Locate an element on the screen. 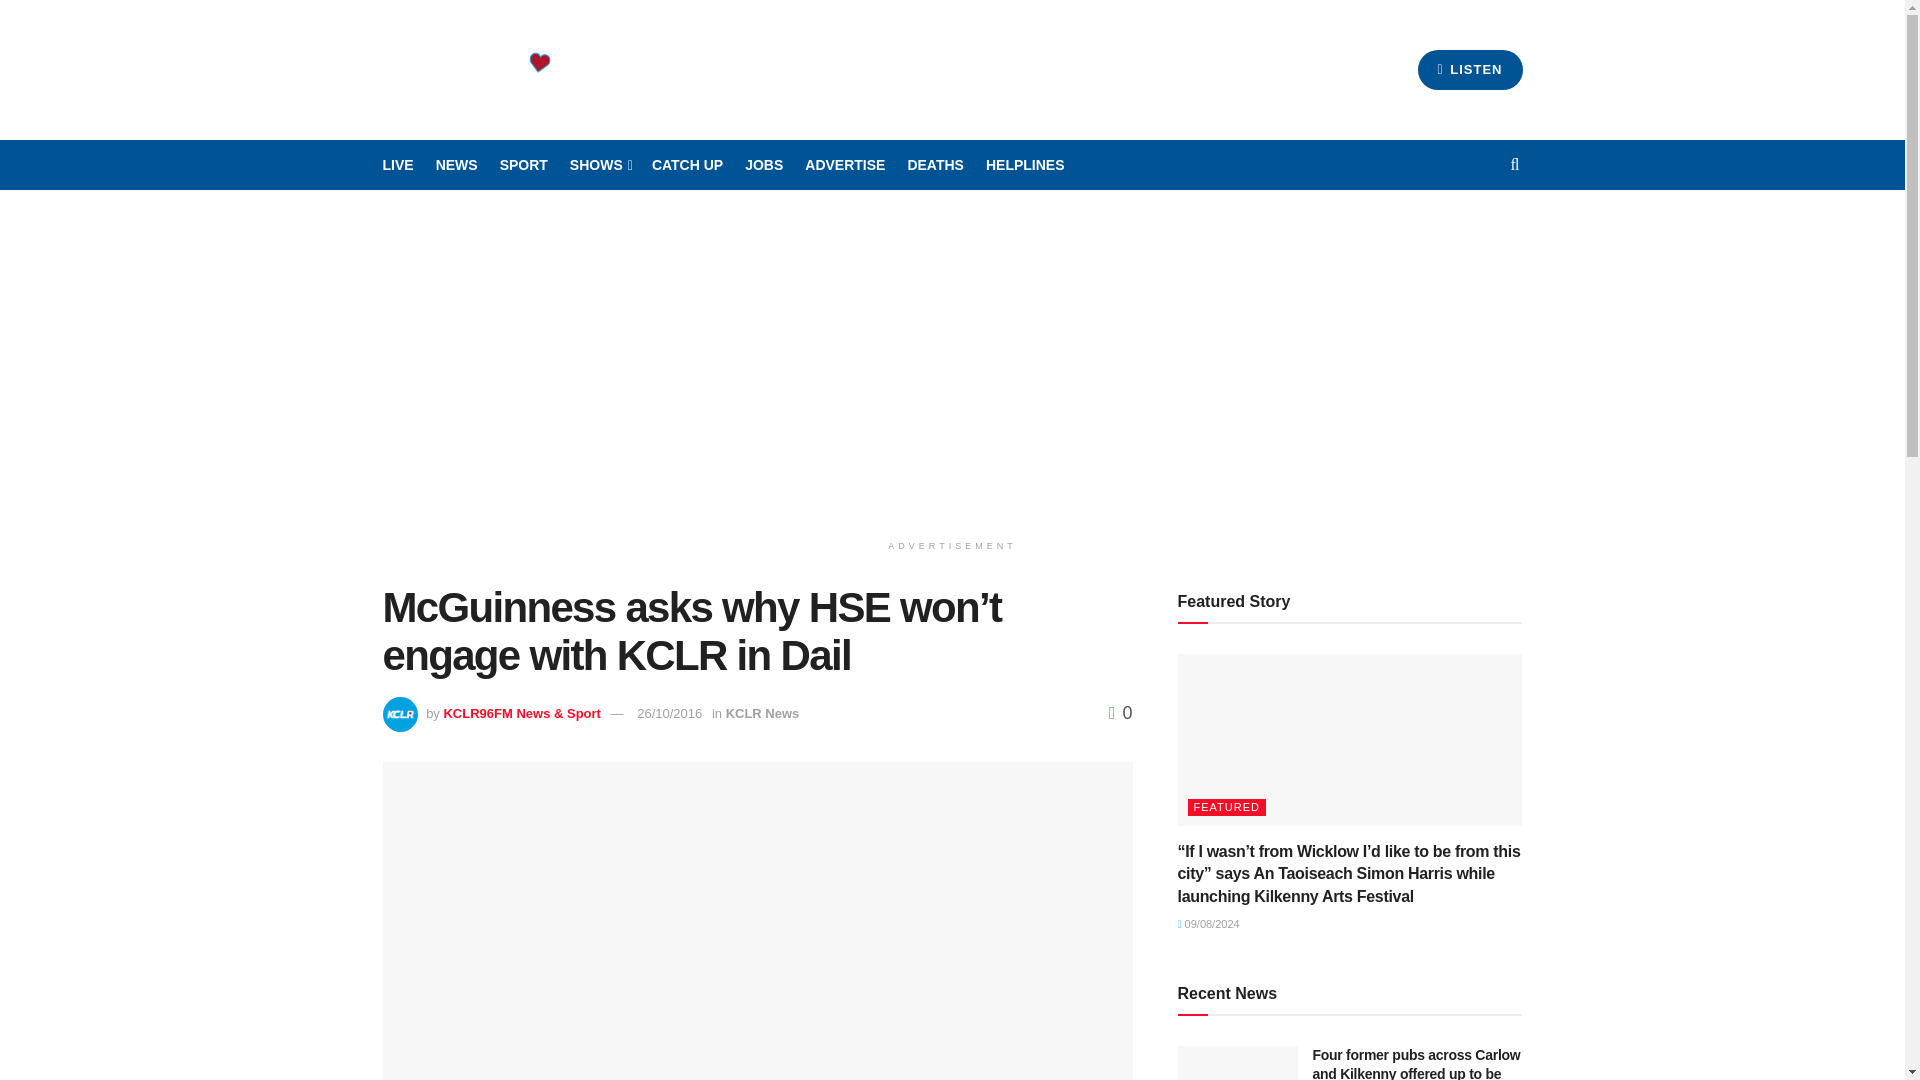 The image size is (1920, 1080). Listen back to KCLR shows is located at coordinates (688, 165).